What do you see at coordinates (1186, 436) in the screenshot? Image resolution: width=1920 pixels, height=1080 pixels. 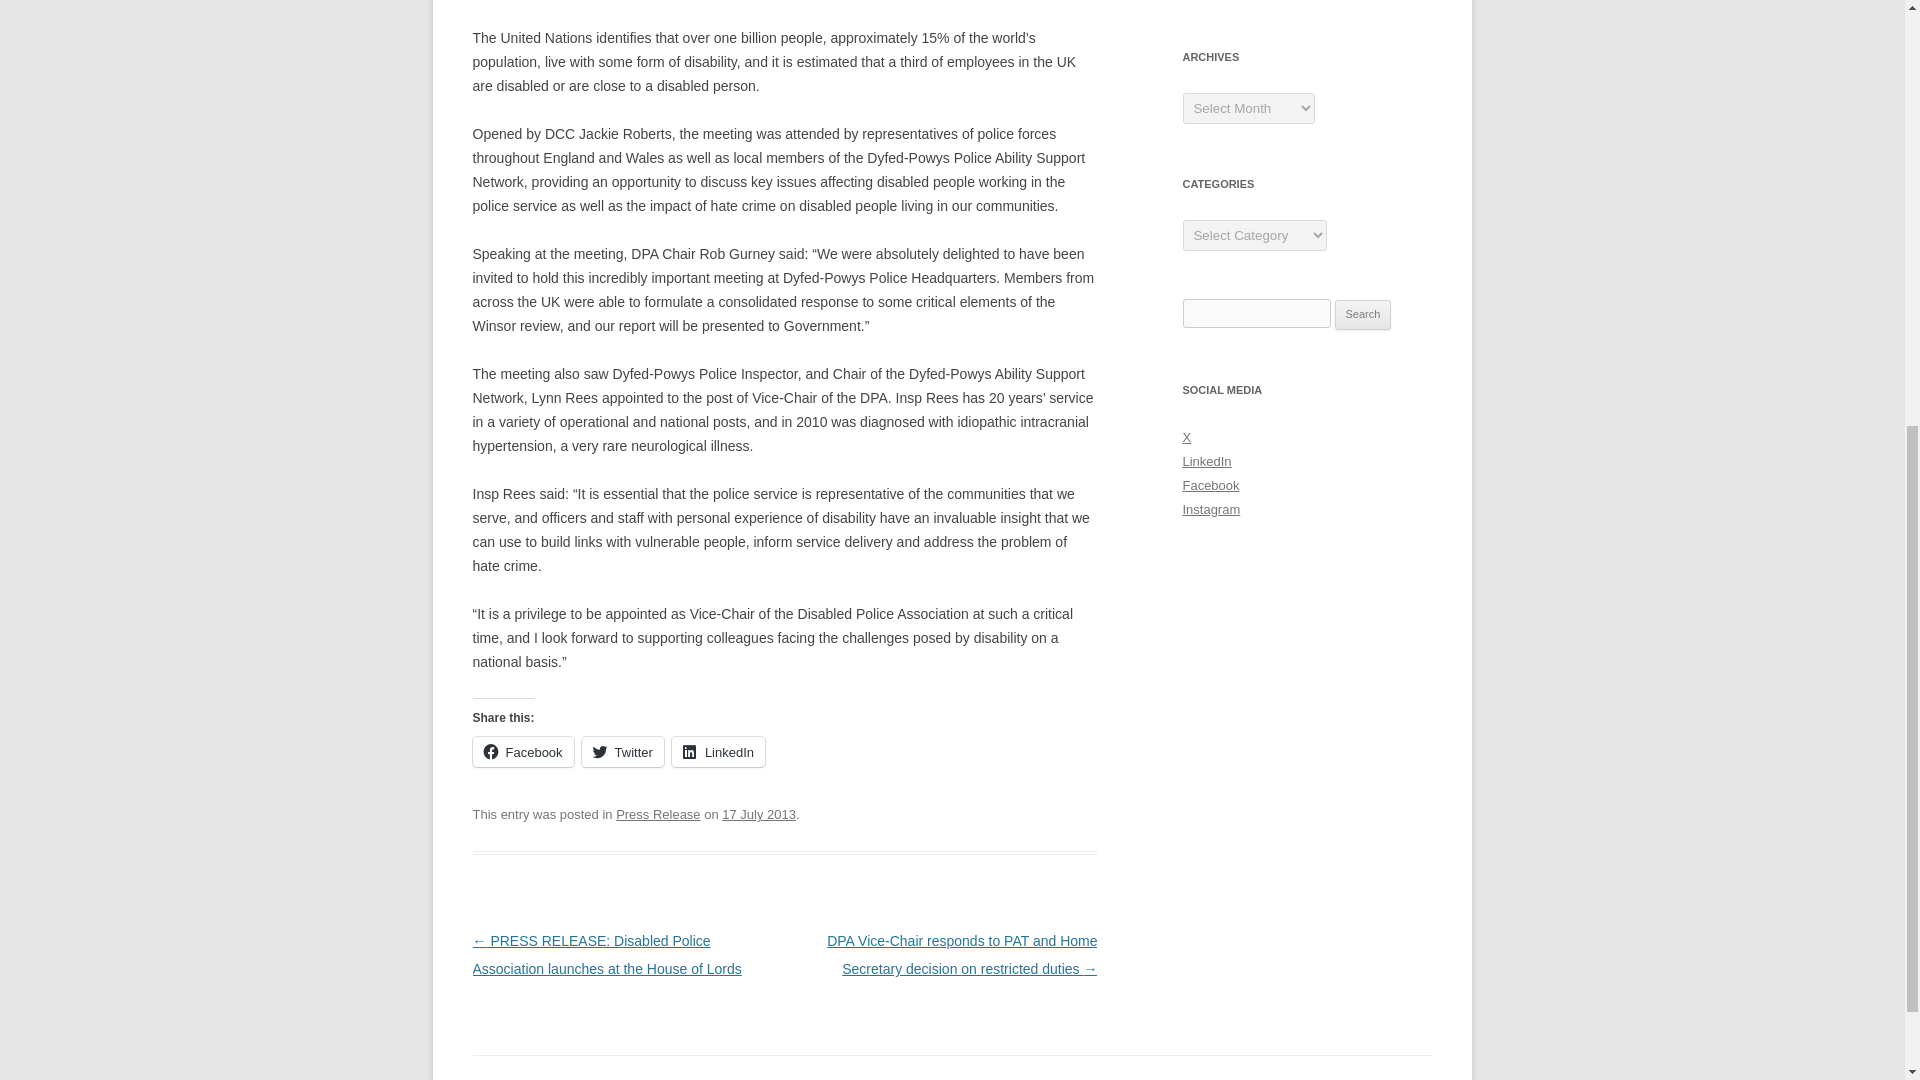 I see `X` at bounding box center [1186, 436].